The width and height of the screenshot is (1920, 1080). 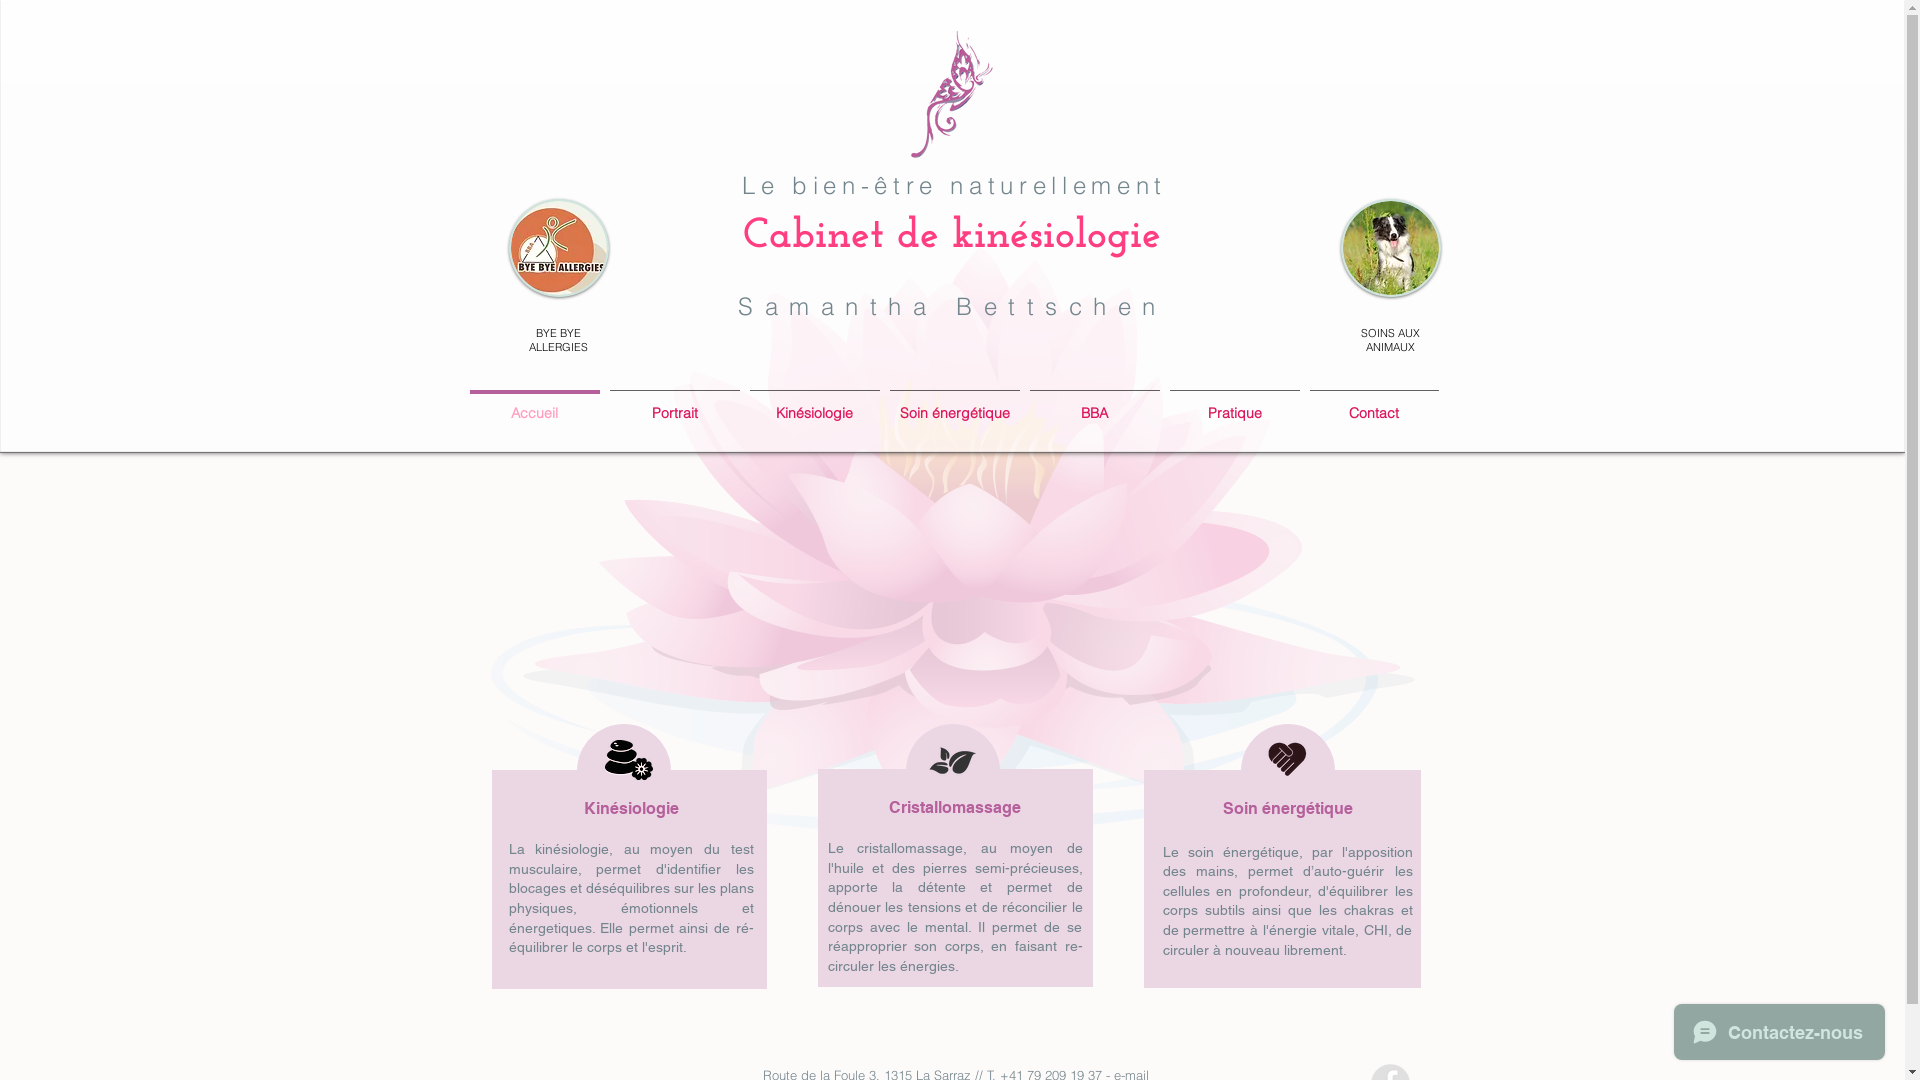 I want to click on logo 2.png, so click(x=952, y=95).